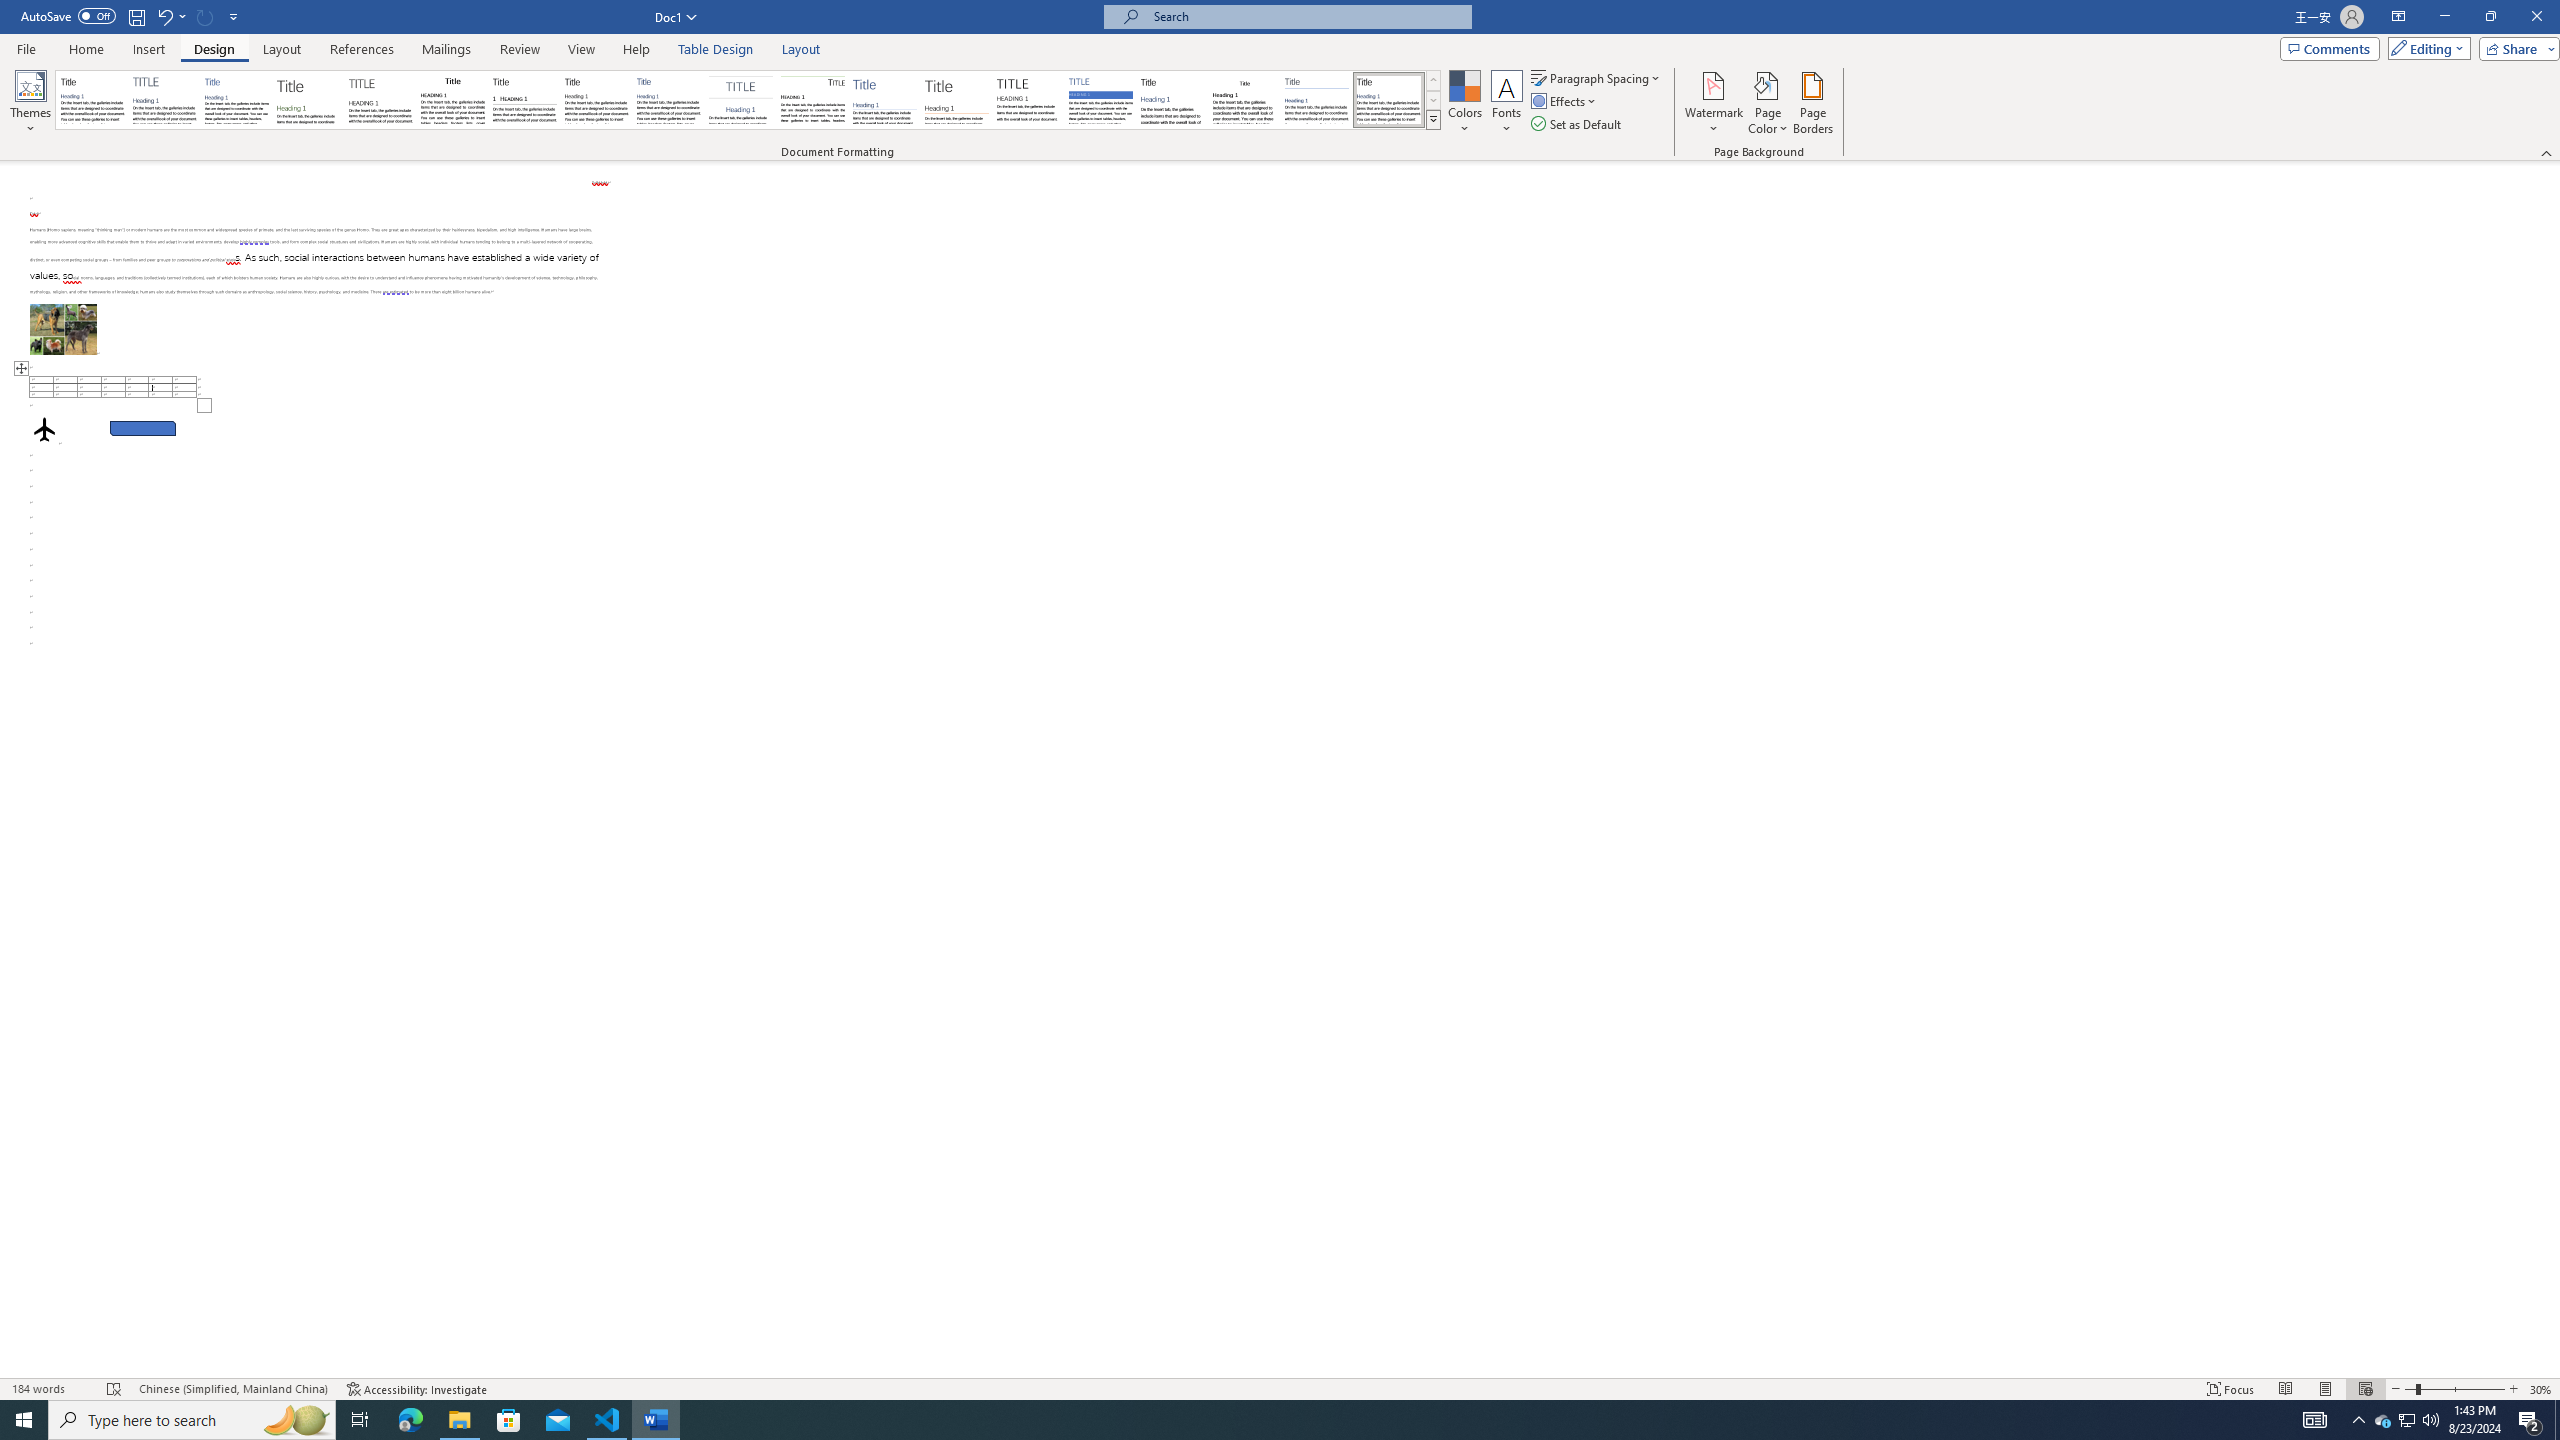 The width and height of the screenshot is (2560, 1440). Describe the element at coordinates (1464, 103) in the screenshot. I see `Colors` at that location.